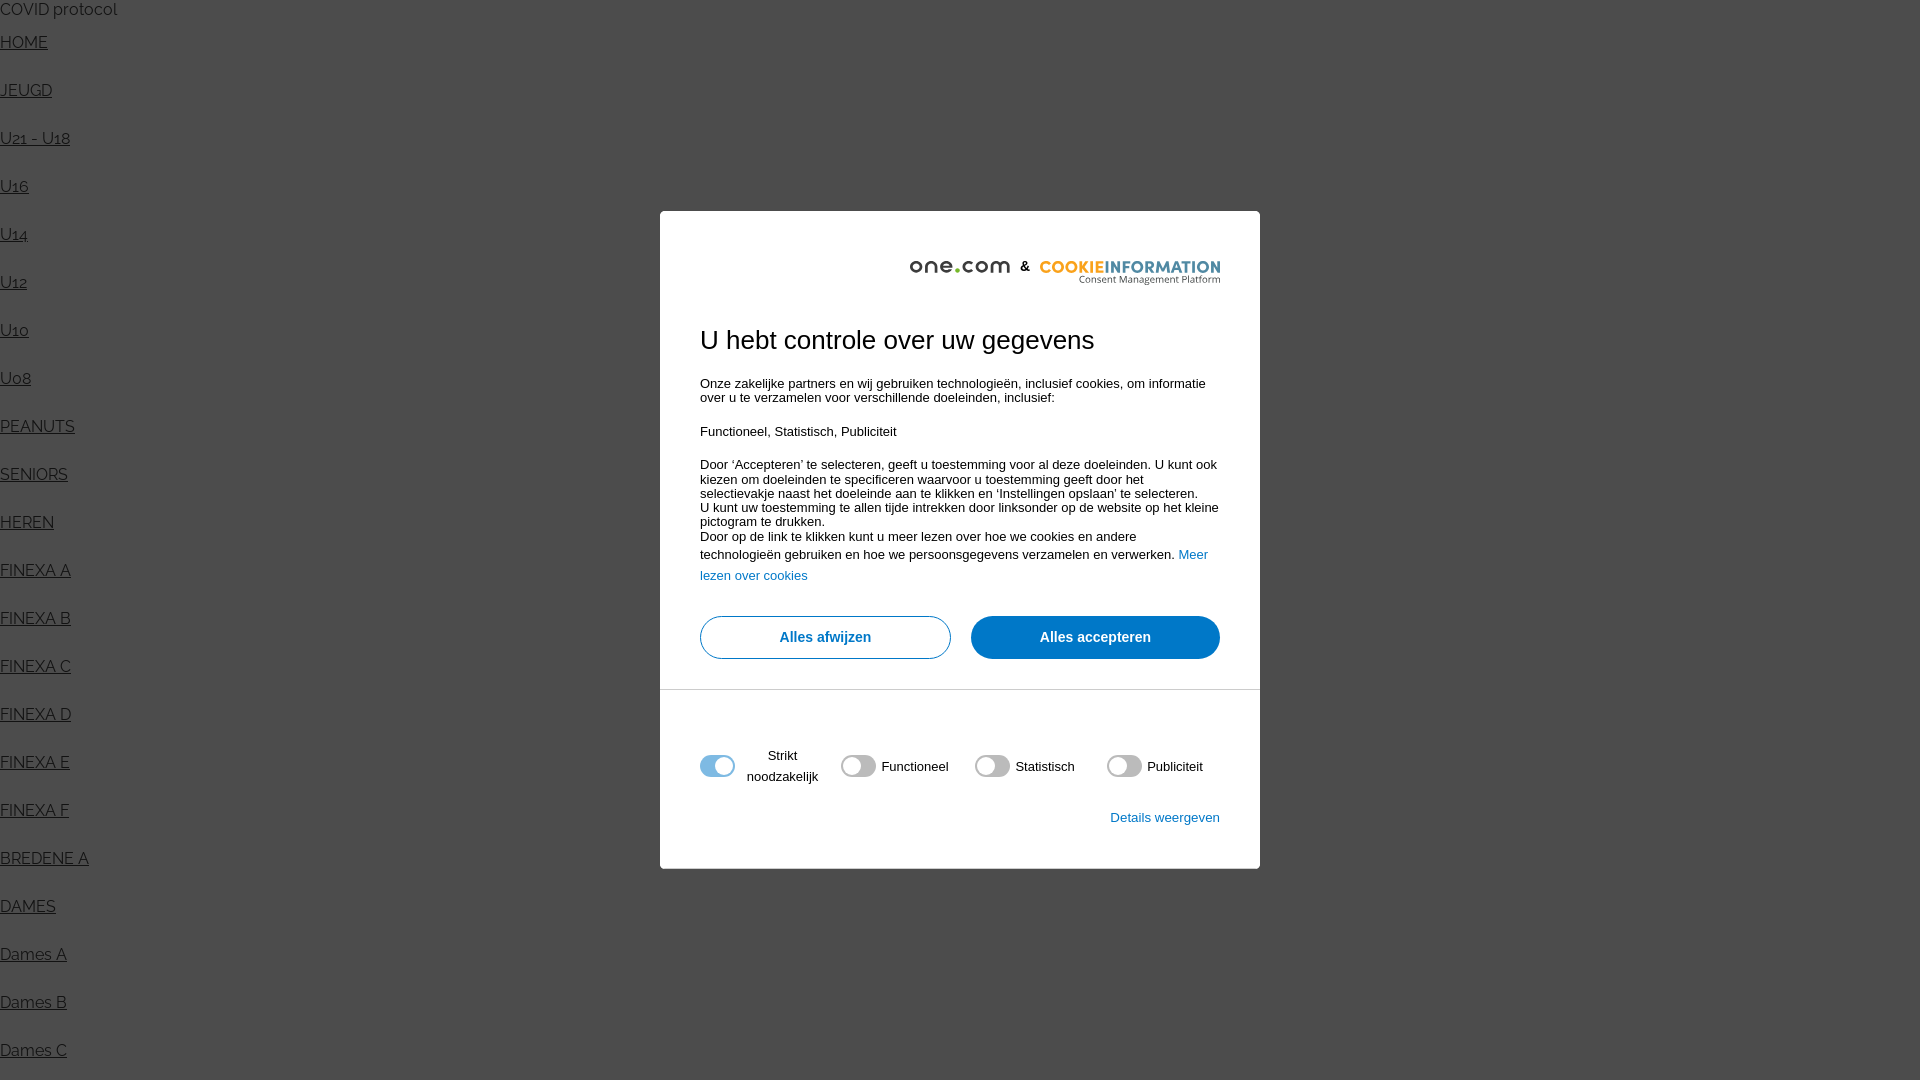  I want to click on Strikt noodzakelijk, so click(954, 888).